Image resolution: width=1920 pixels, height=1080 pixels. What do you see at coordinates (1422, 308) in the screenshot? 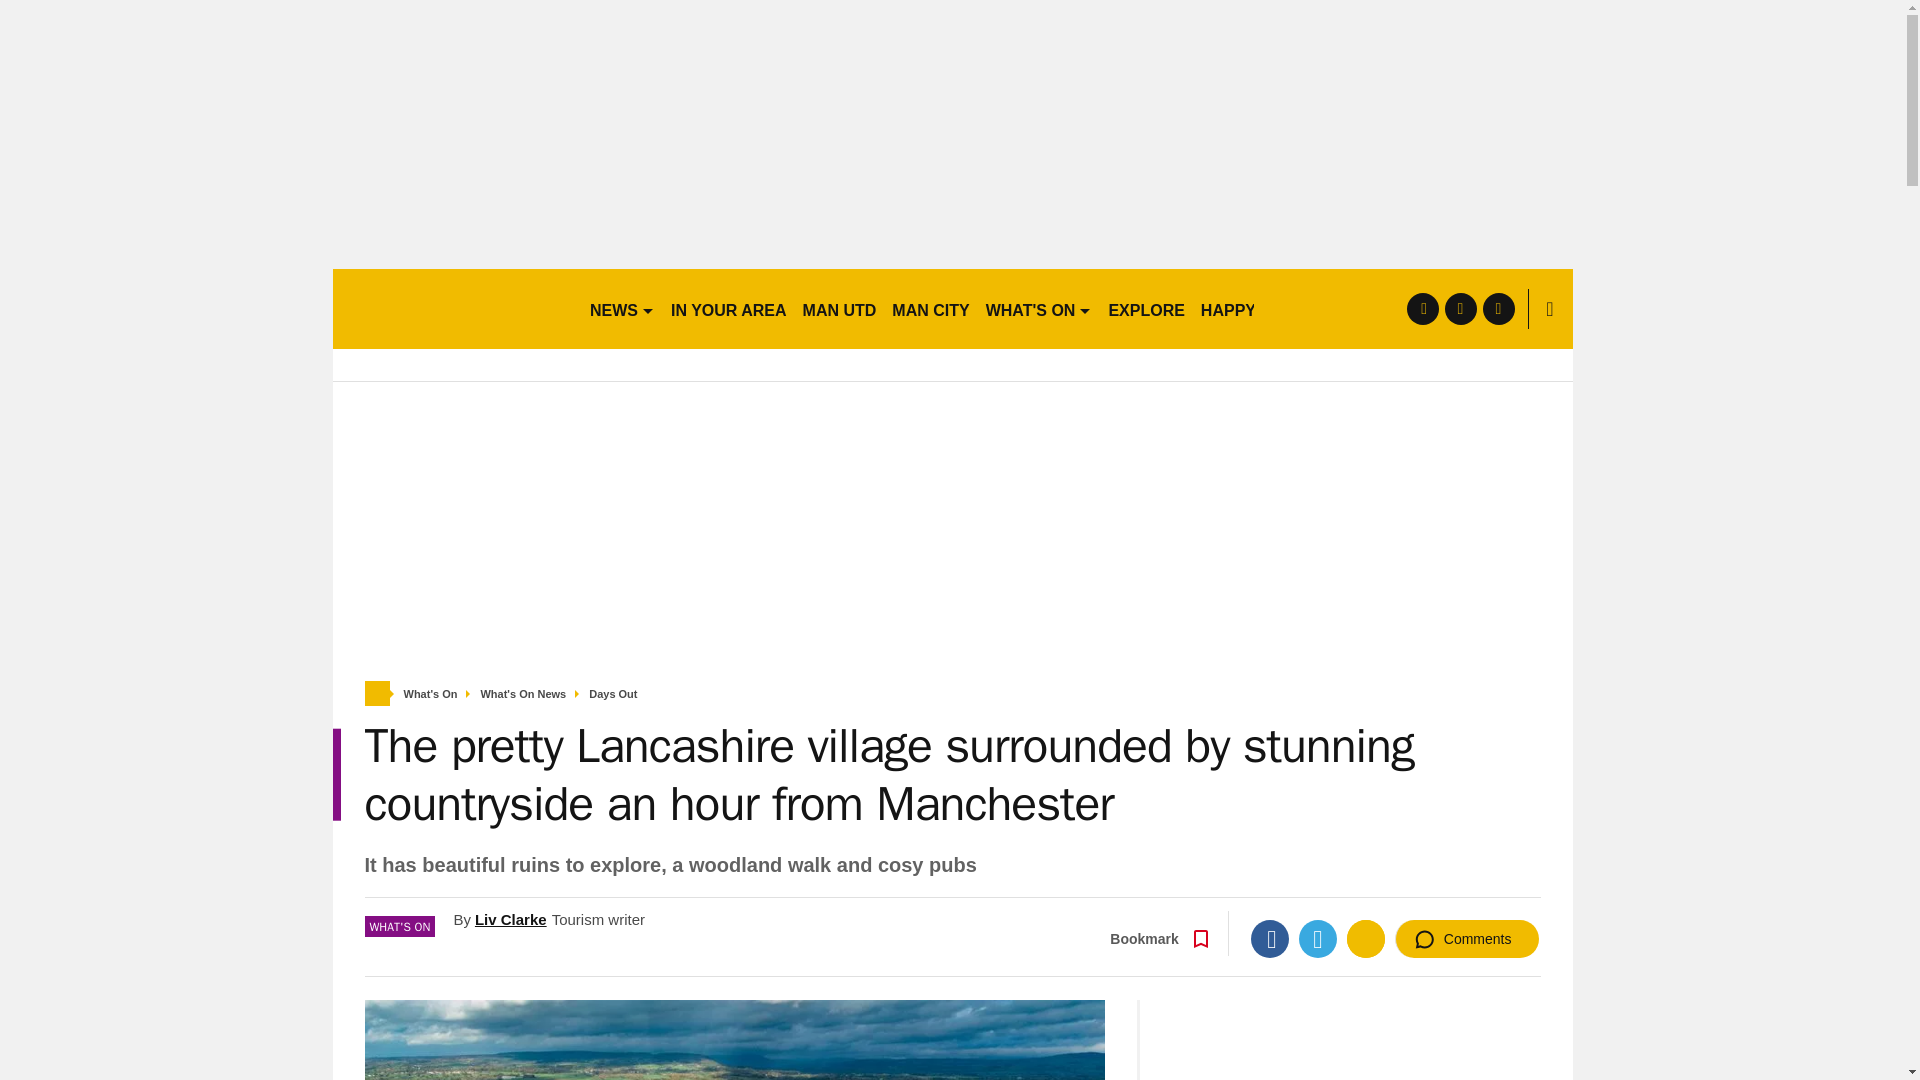
I see `facebook` at bounding box center [1422, 308].